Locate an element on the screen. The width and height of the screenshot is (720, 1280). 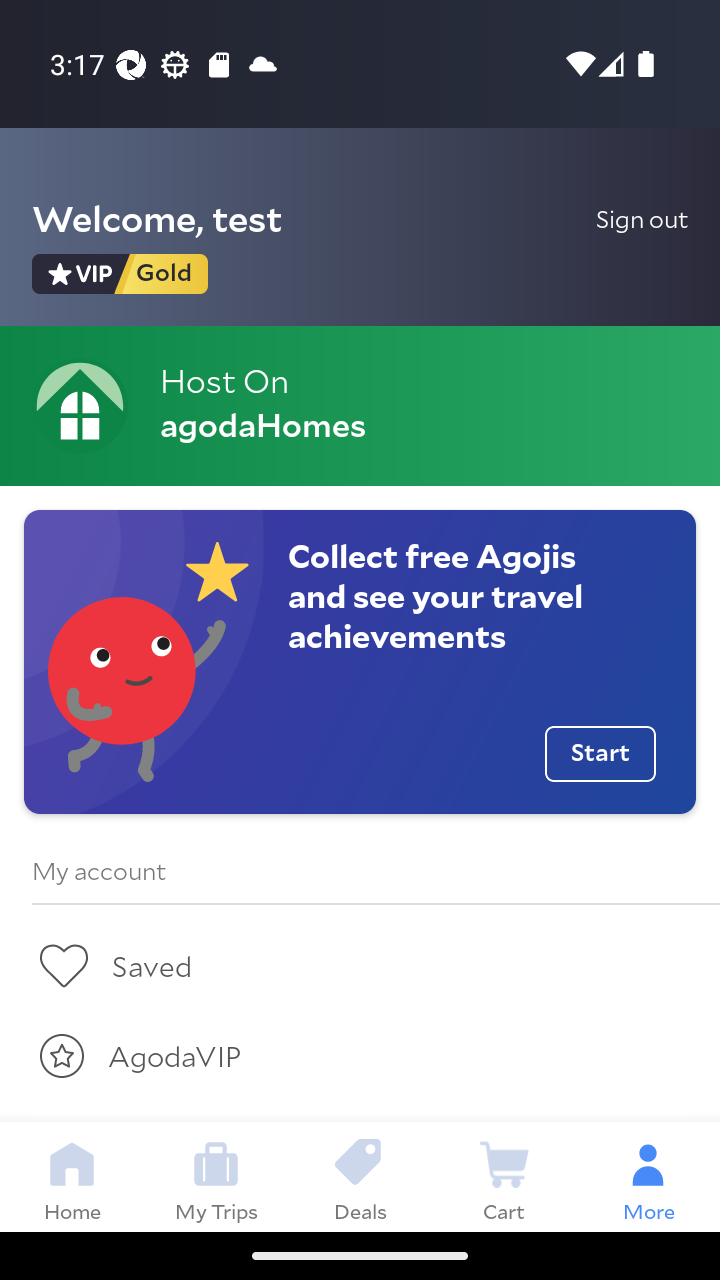
More is located at coordinates (648, 1176).